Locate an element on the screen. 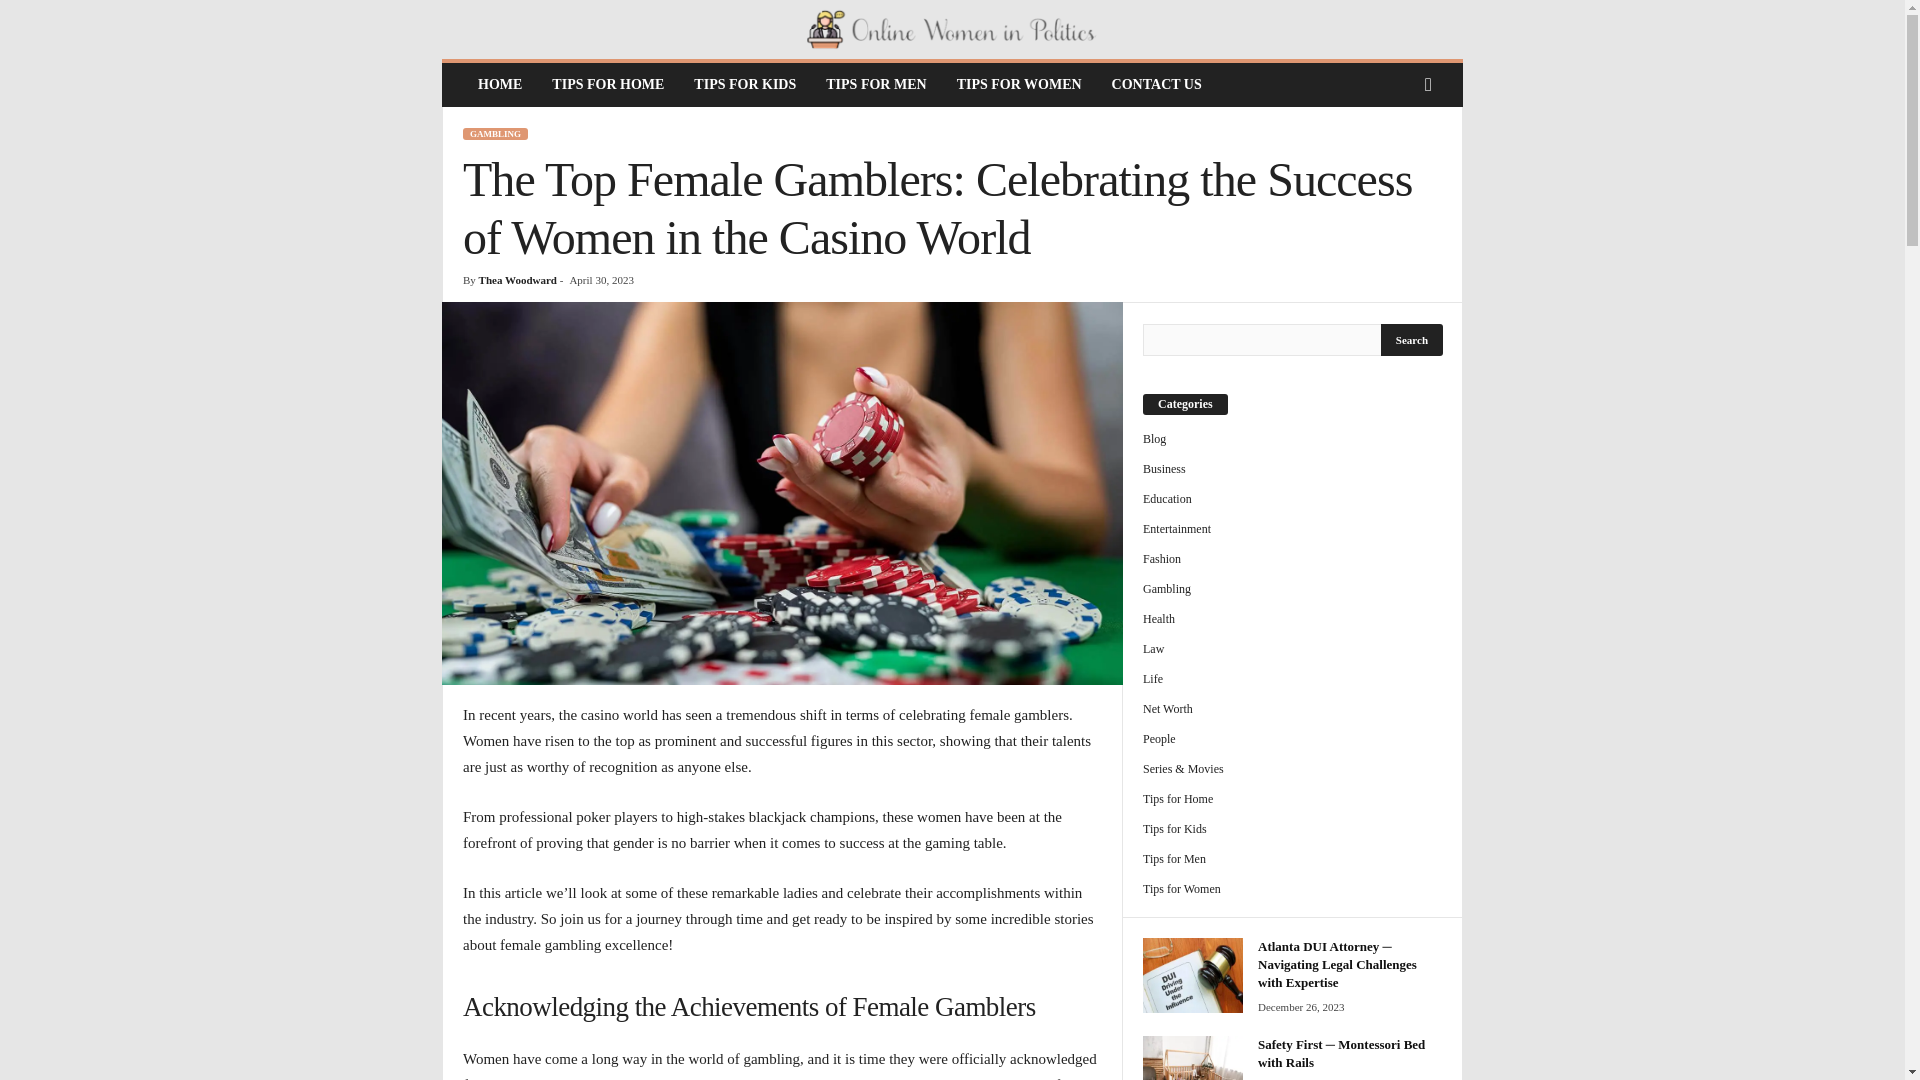  CONTACT US is located at coordinates (1156, 84).